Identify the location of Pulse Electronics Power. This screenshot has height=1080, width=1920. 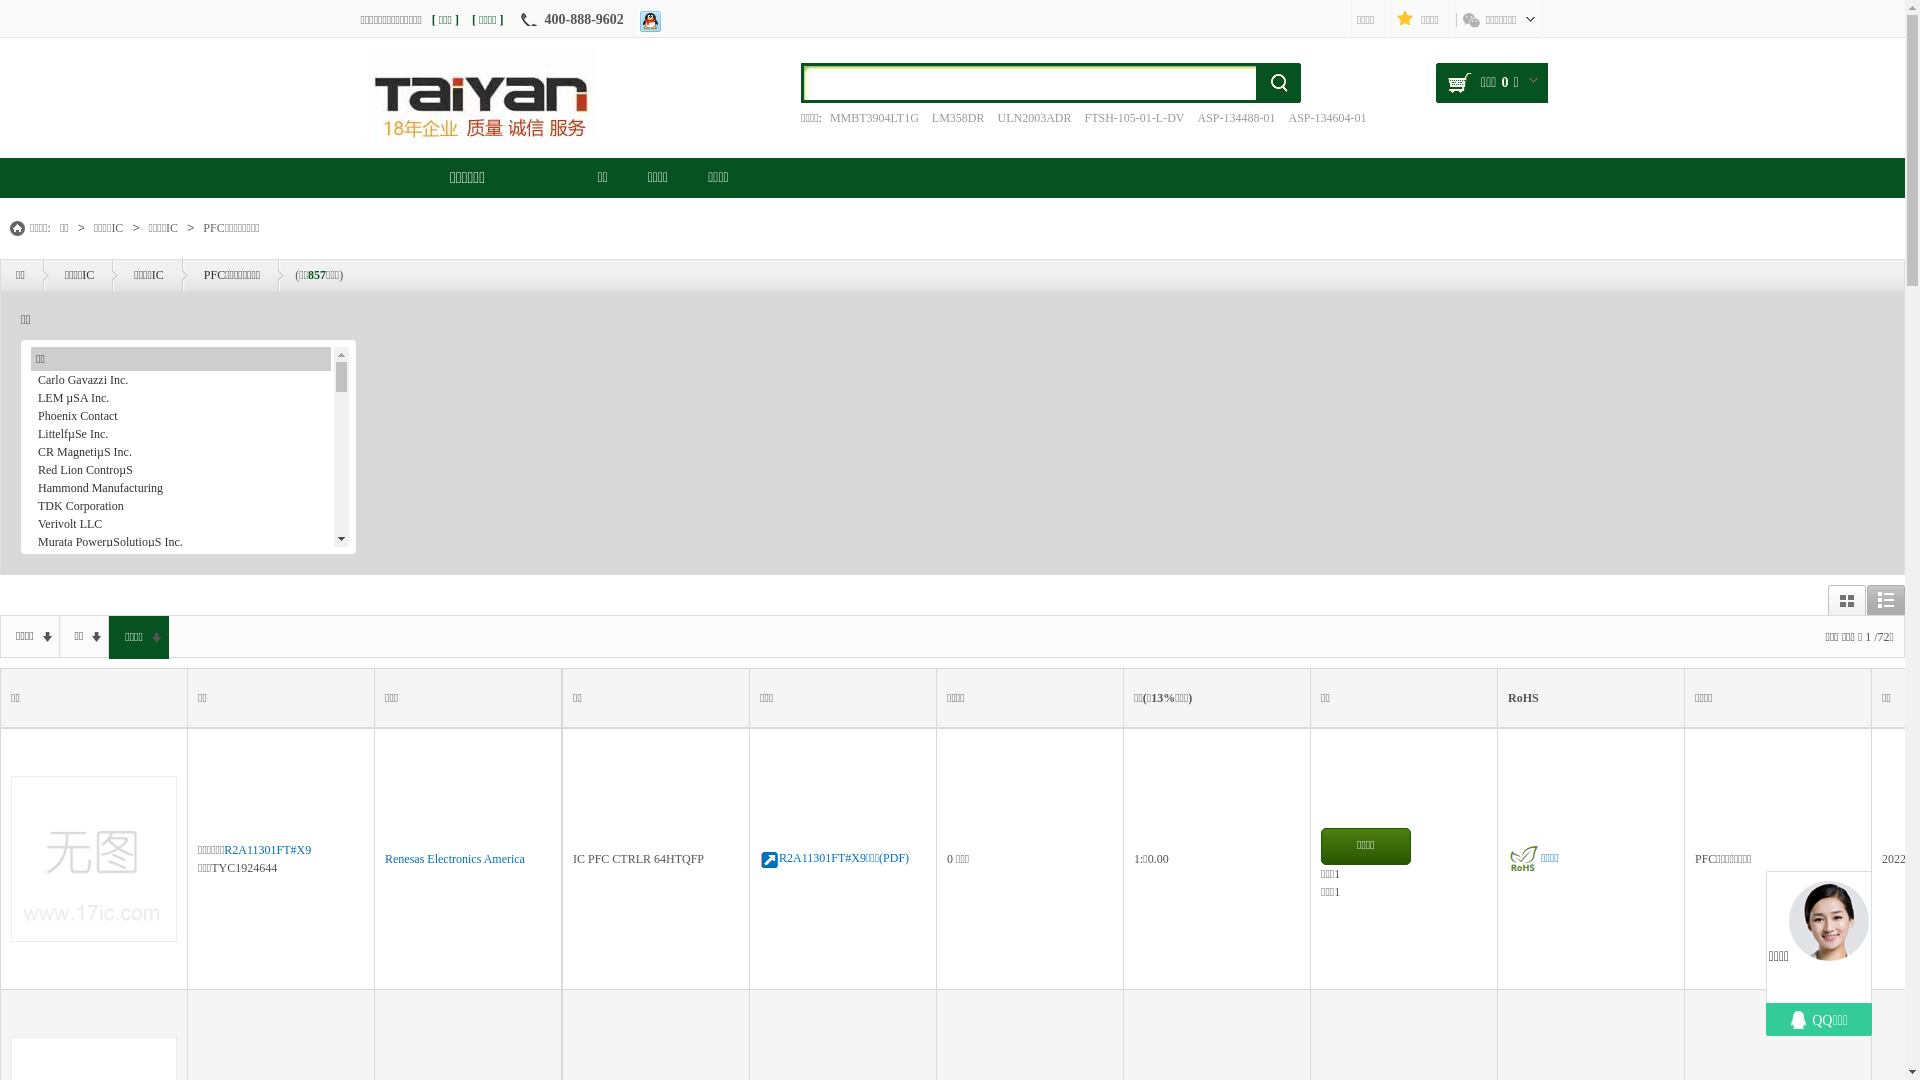
(181, 992).